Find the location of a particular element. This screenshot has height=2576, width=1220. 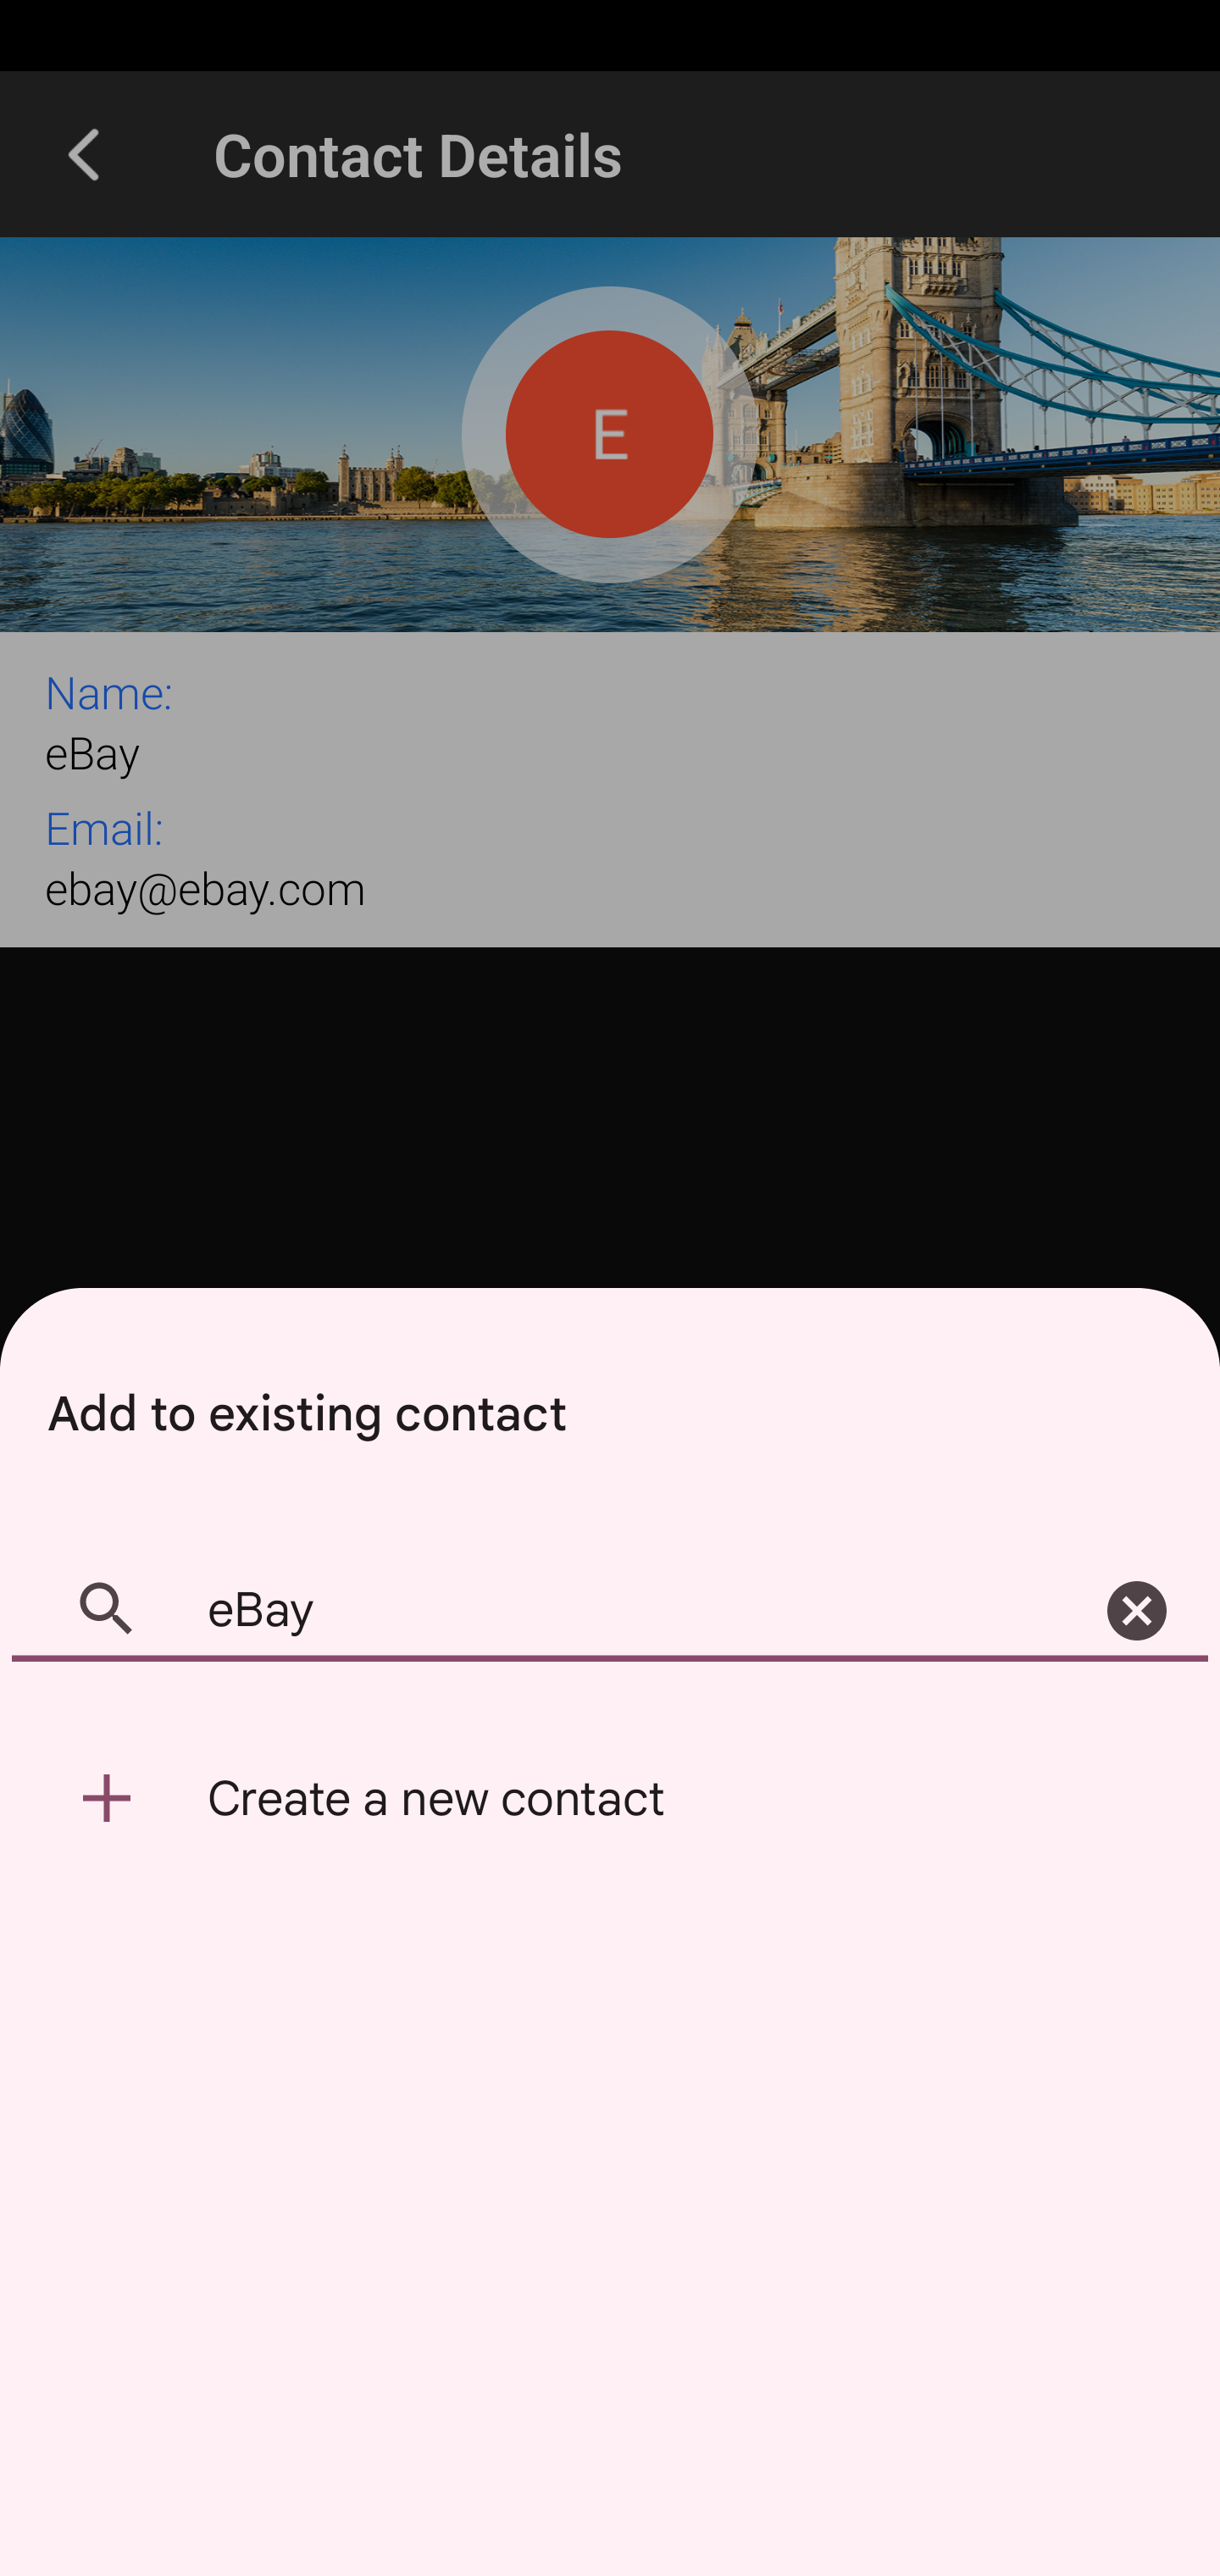

eBay is located at coordinates (610, 1611).